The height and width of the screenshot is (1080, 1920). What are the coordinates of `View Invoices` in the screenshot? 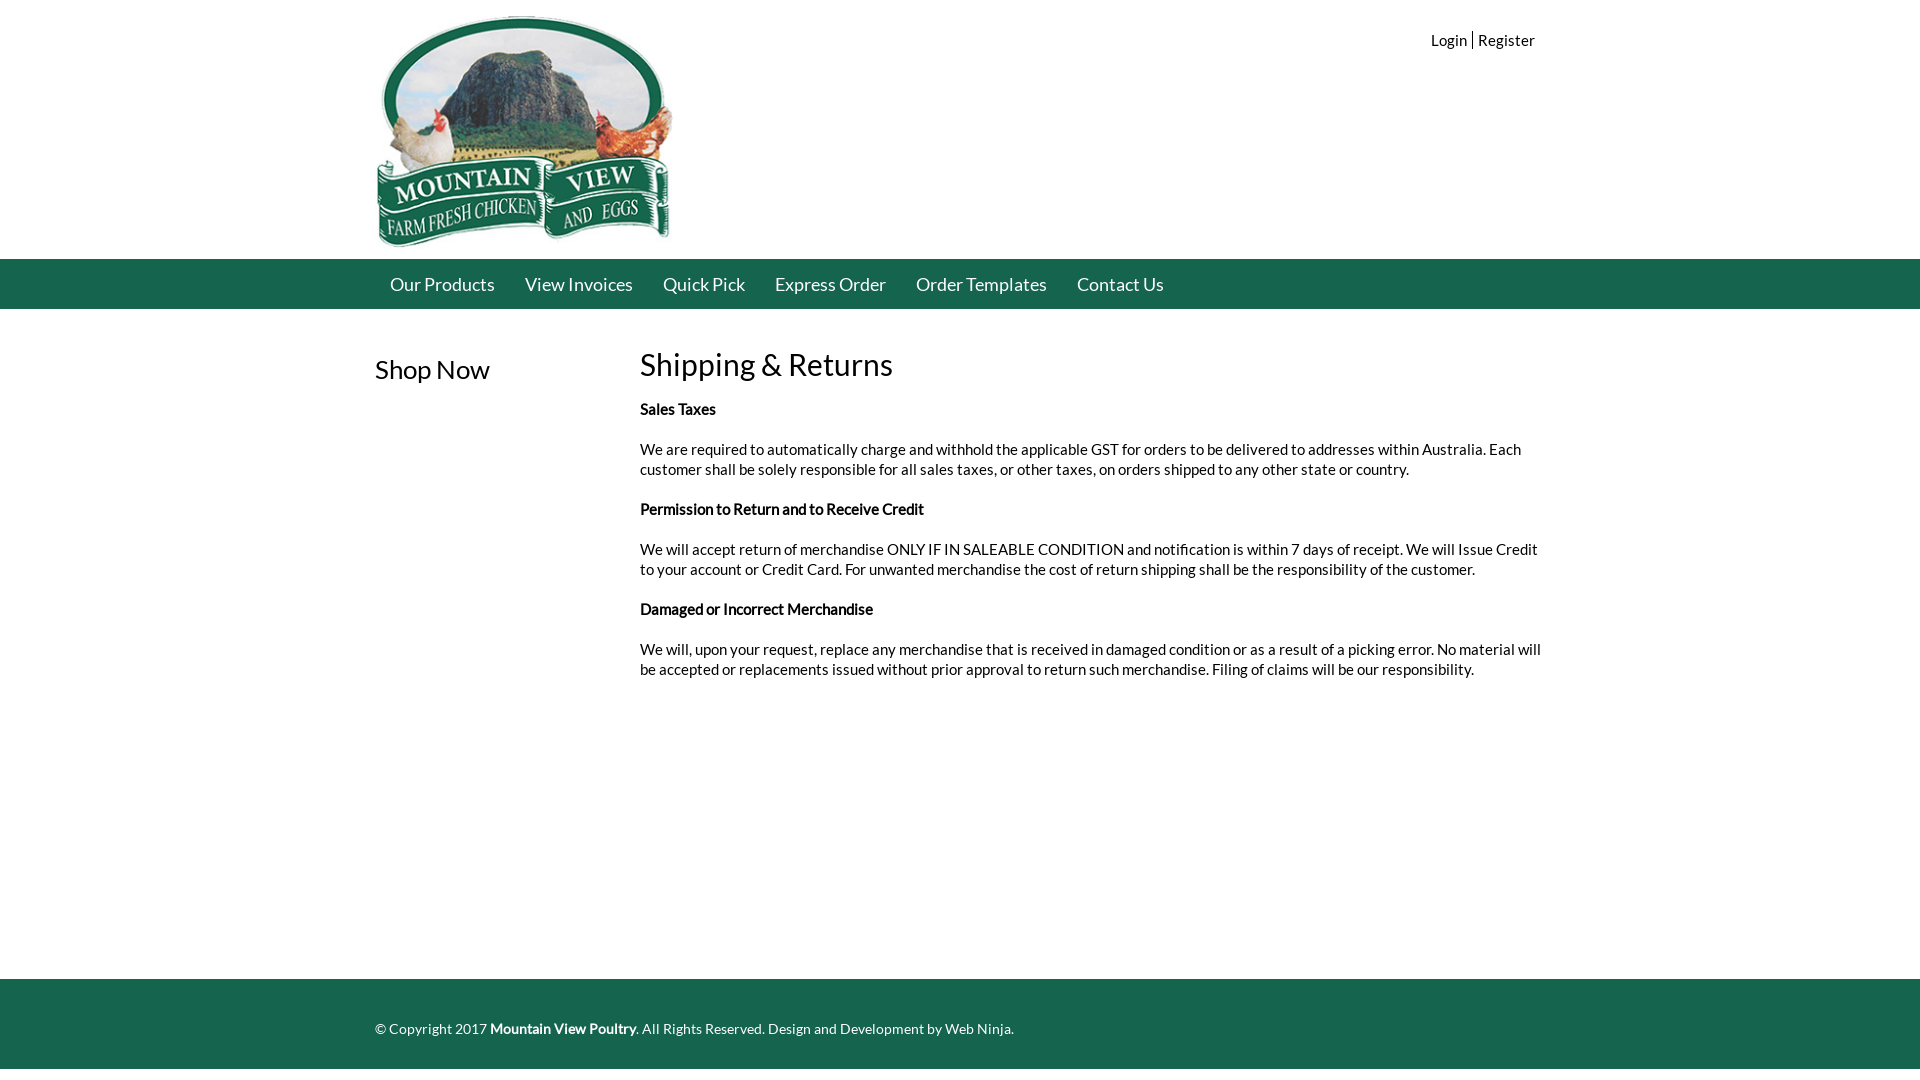 It's located at (579, 284).